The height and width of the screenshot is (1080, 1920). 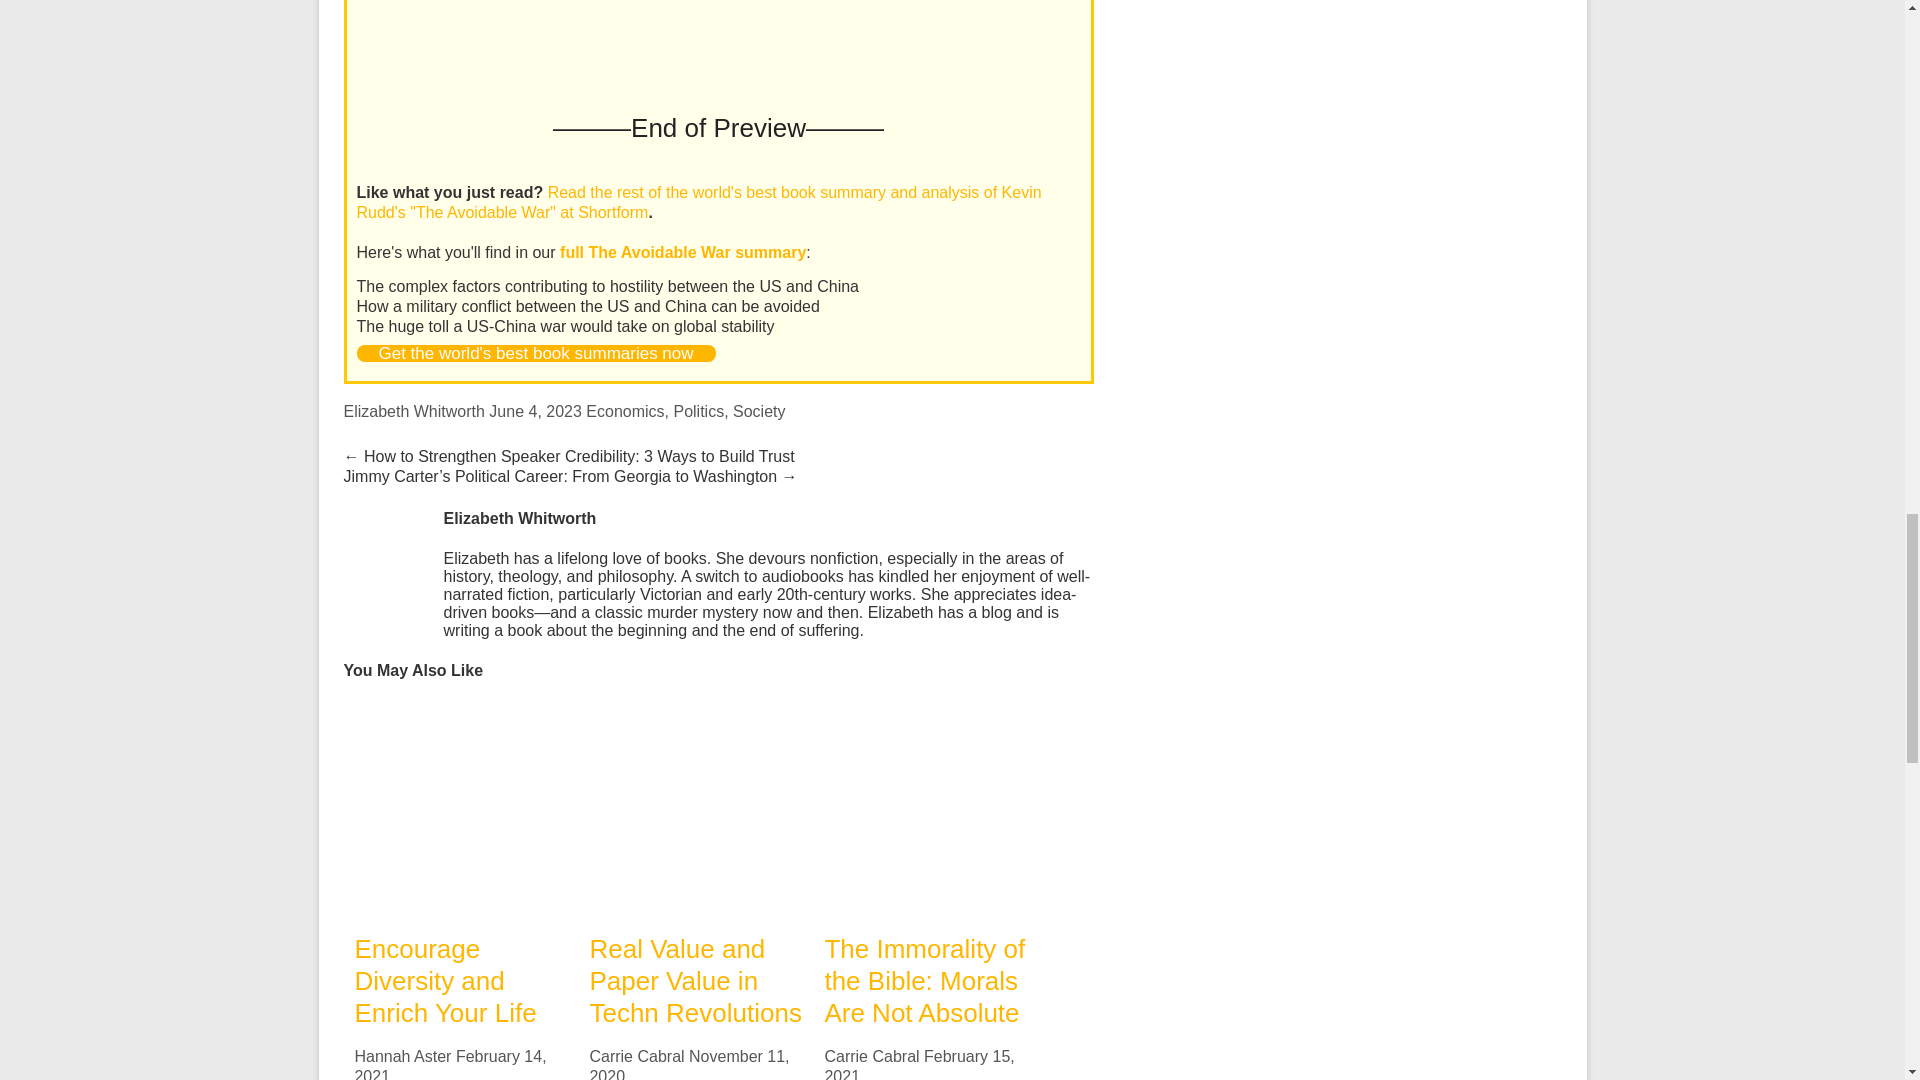 I want to click on Carrie Cabral, so click(x=636, y=1056).